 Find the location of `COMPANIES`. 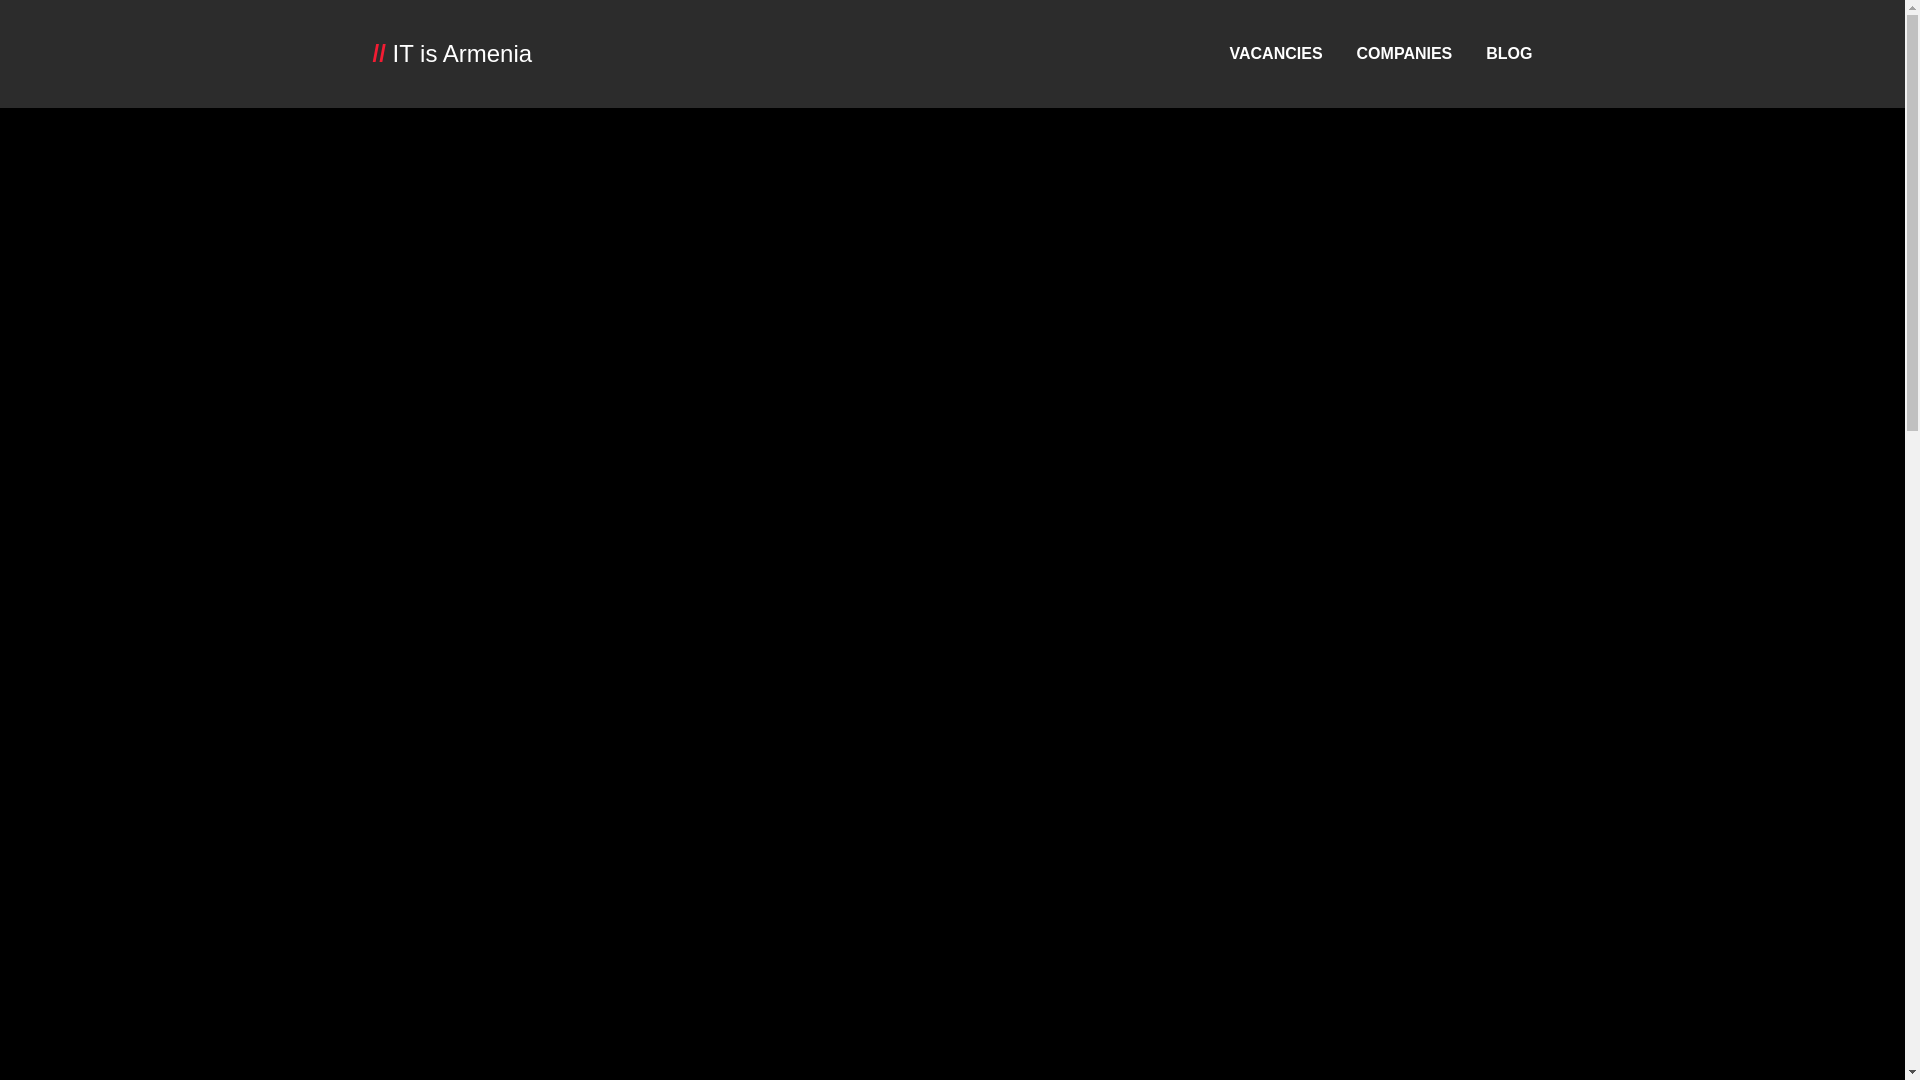

COMPANIES is located at coordinates (1405, 53).